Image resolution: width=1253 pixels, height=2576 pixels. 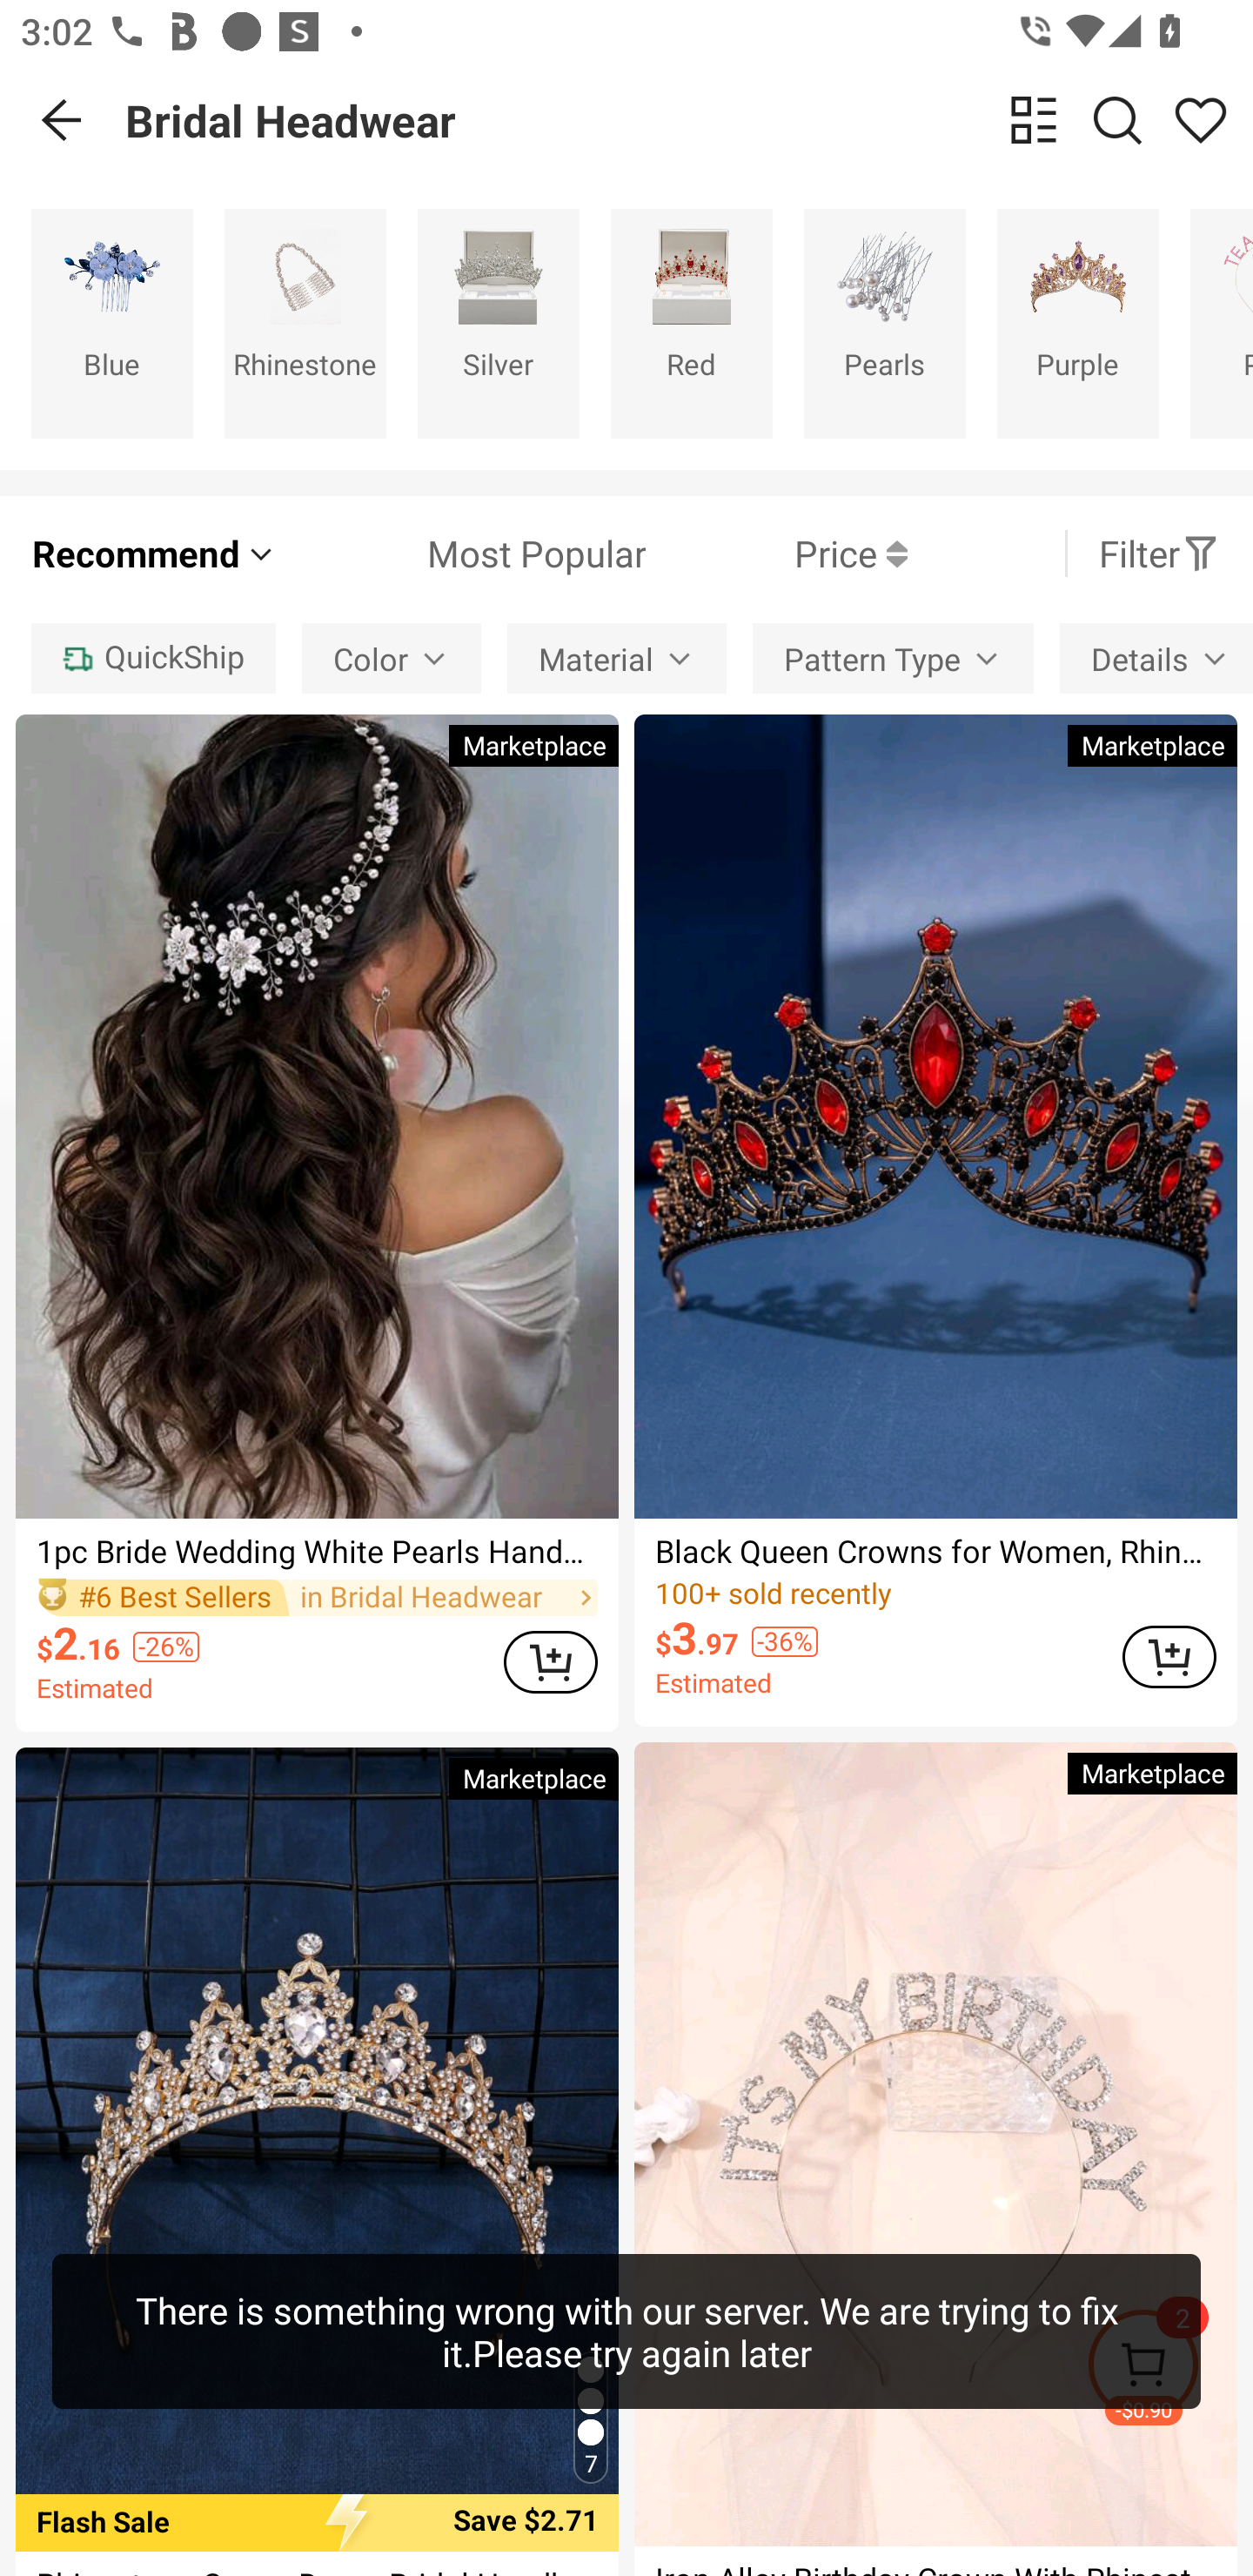 I want to click on Rhinestone, so click(x=305, y=323).